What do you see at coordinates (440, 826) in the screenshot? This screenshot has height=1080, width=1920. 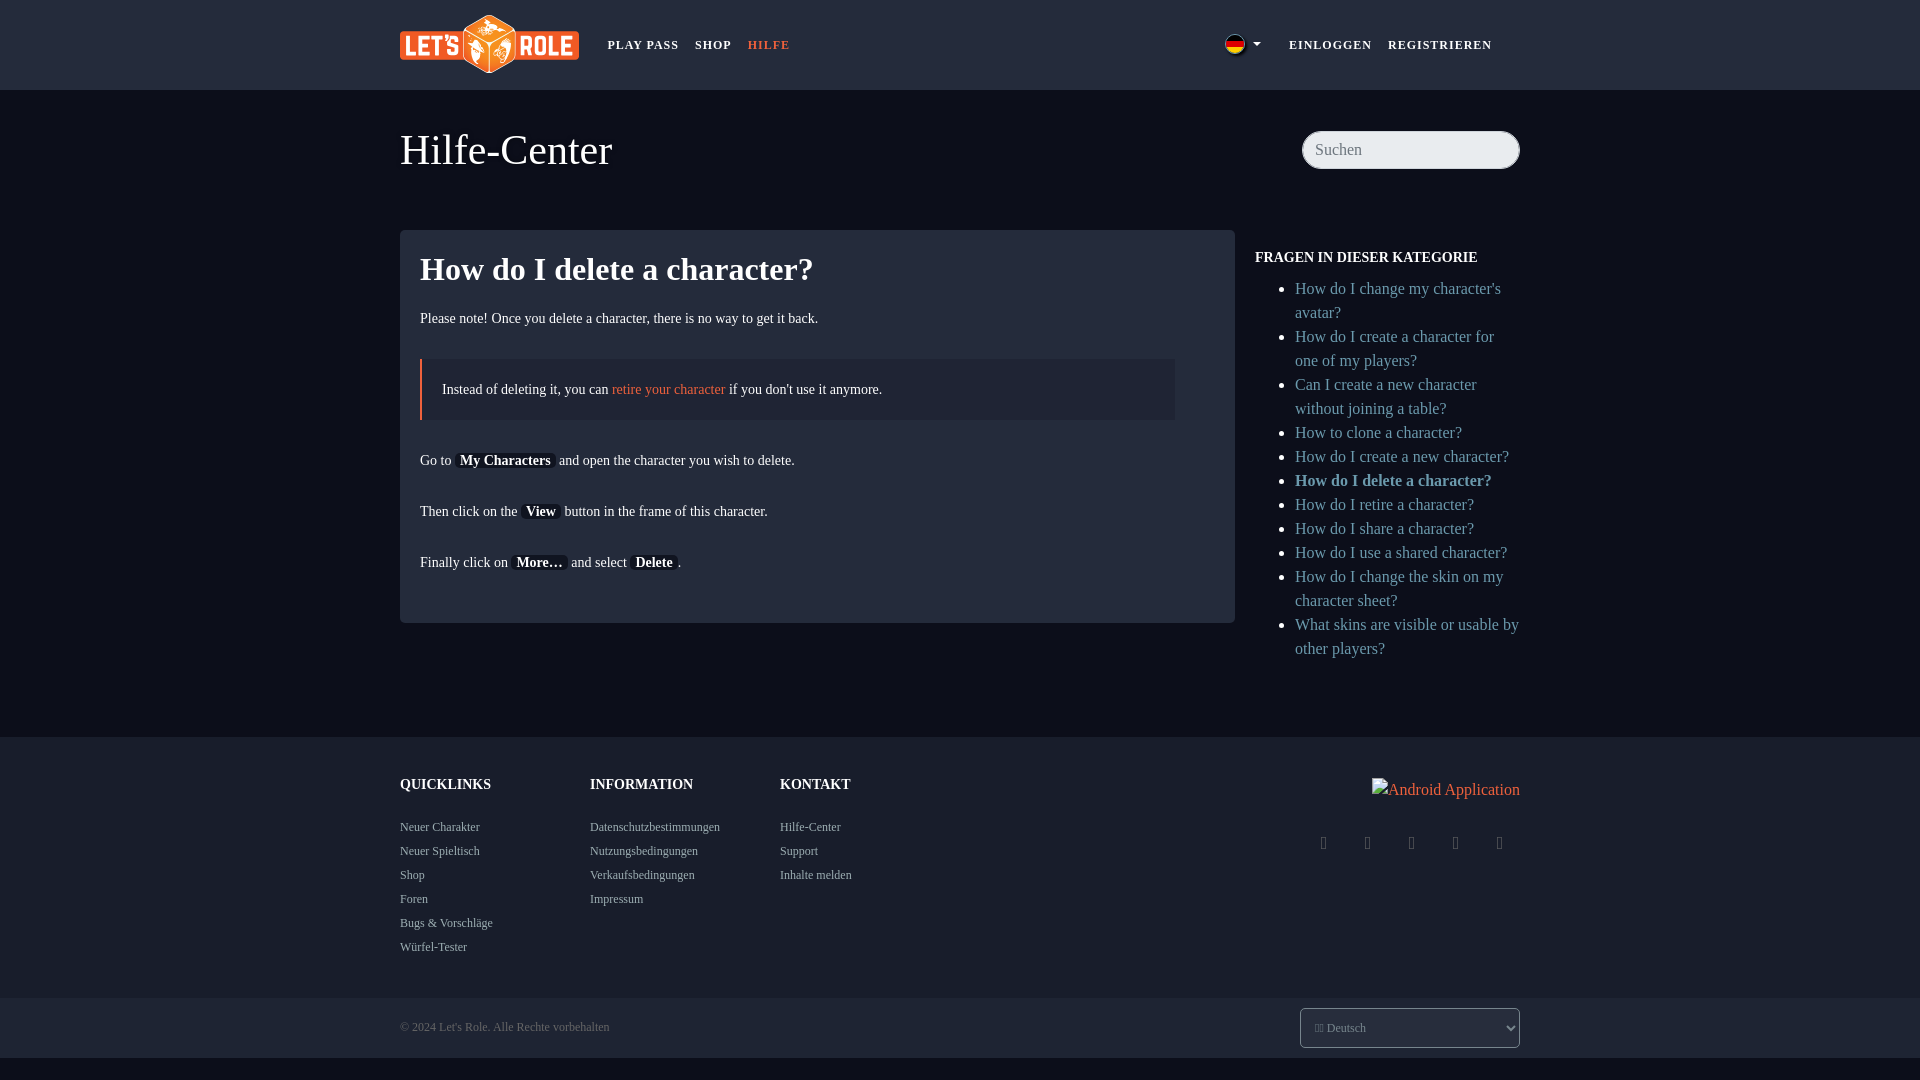 I see `Neuer Charakter` at bounding box center [440, 826].